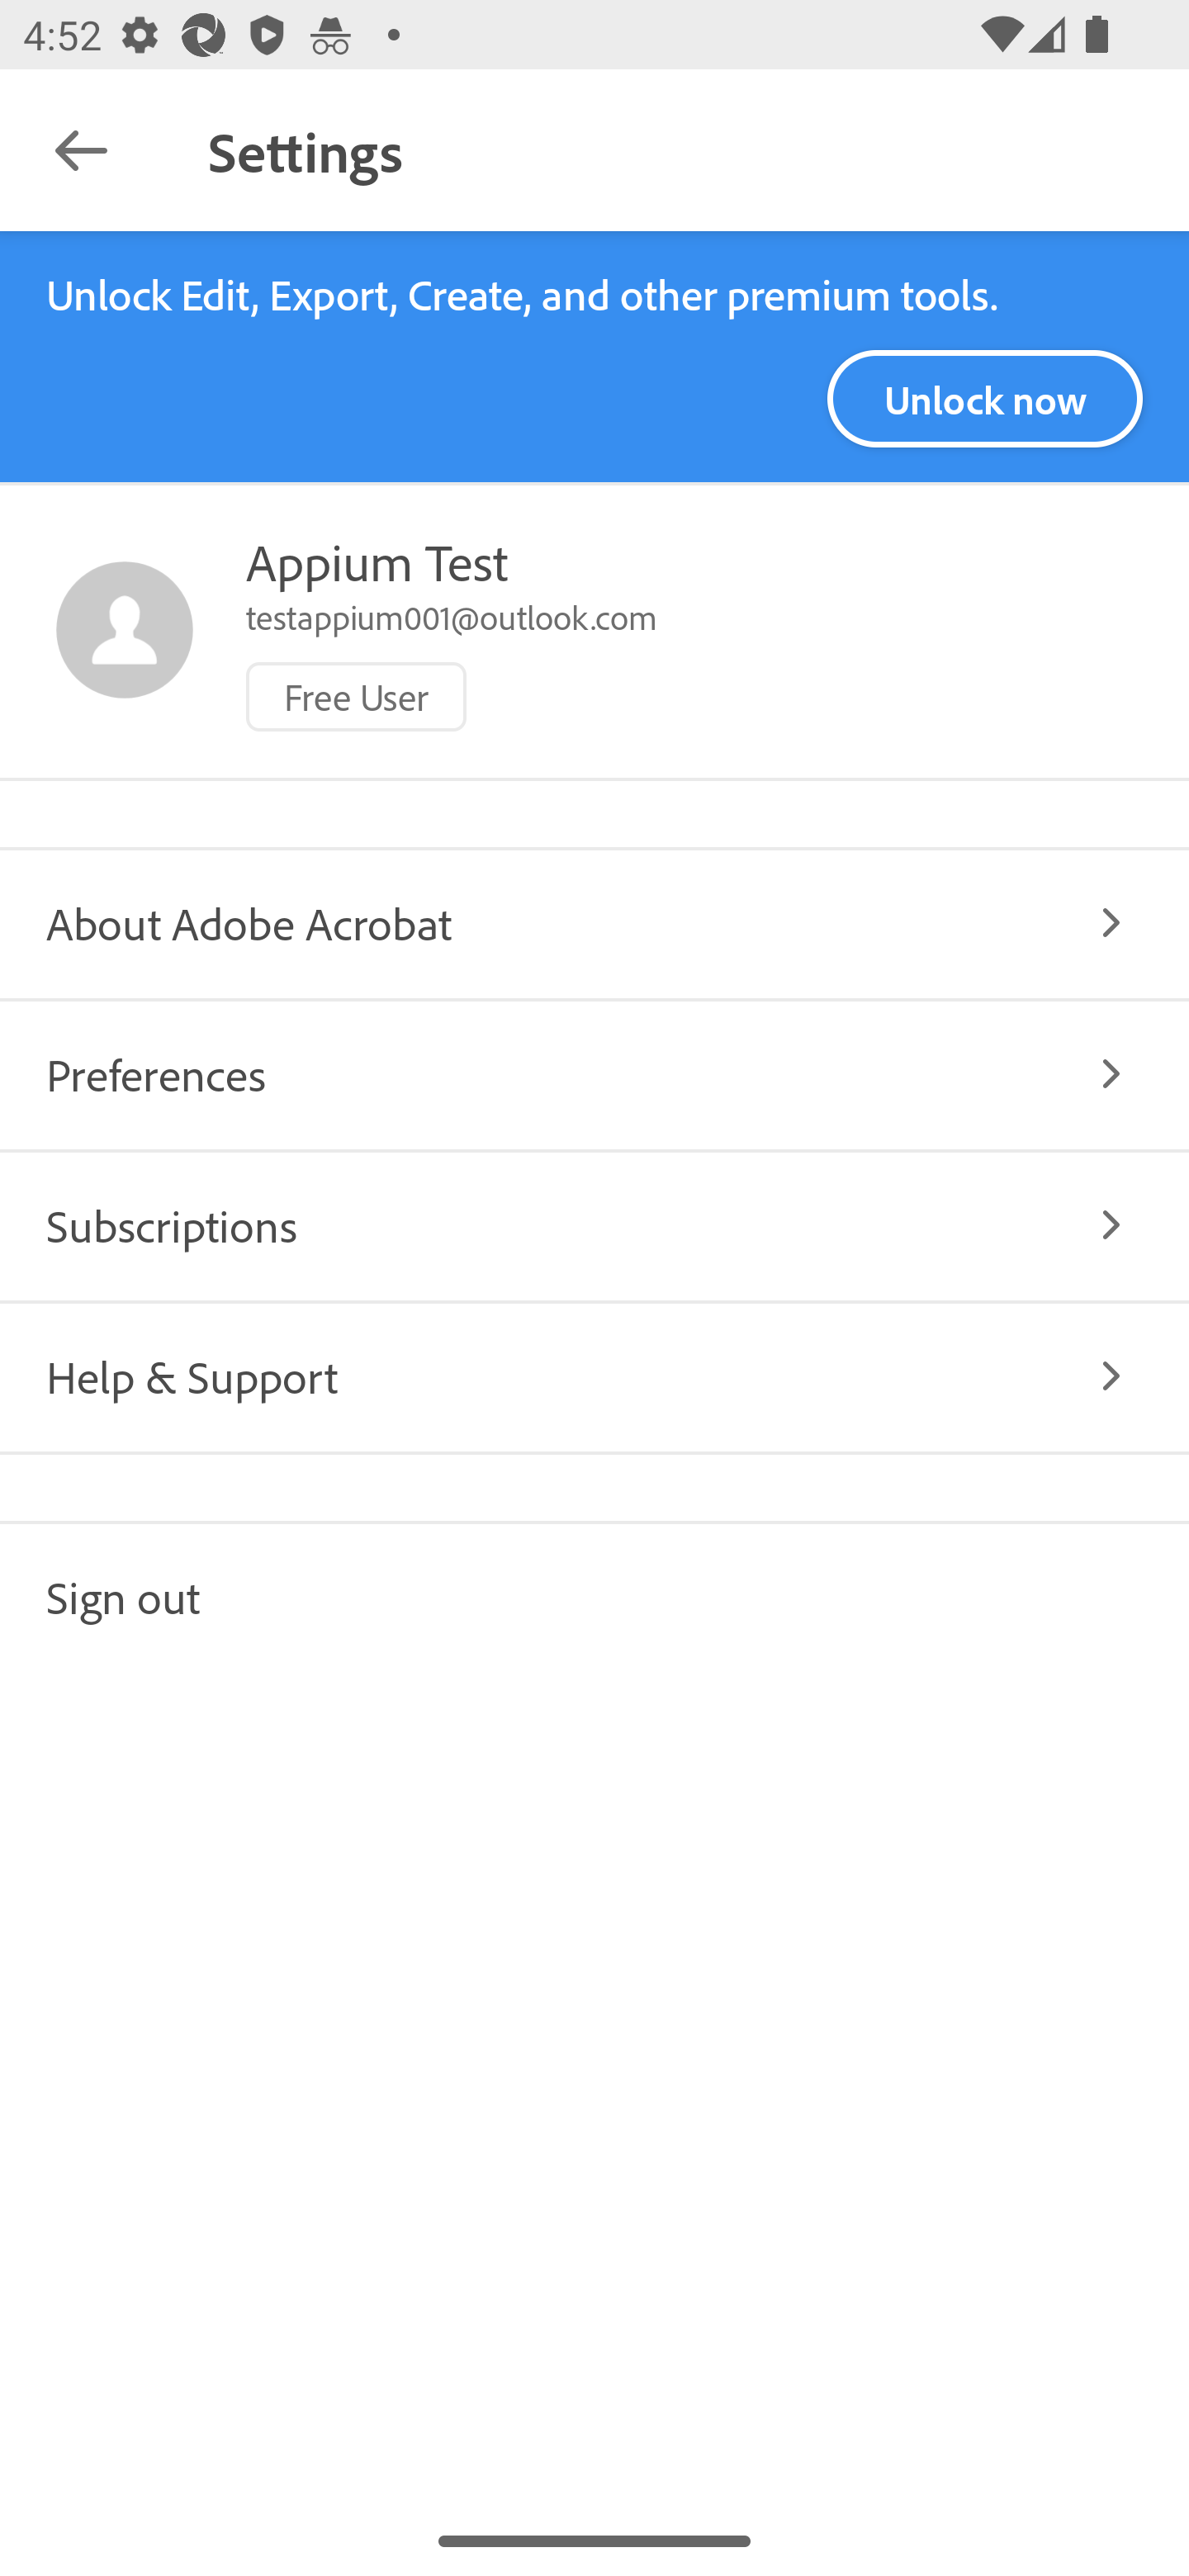 The image size is (1189, 2576). I want to click on Preferences, so click(594, 1073).